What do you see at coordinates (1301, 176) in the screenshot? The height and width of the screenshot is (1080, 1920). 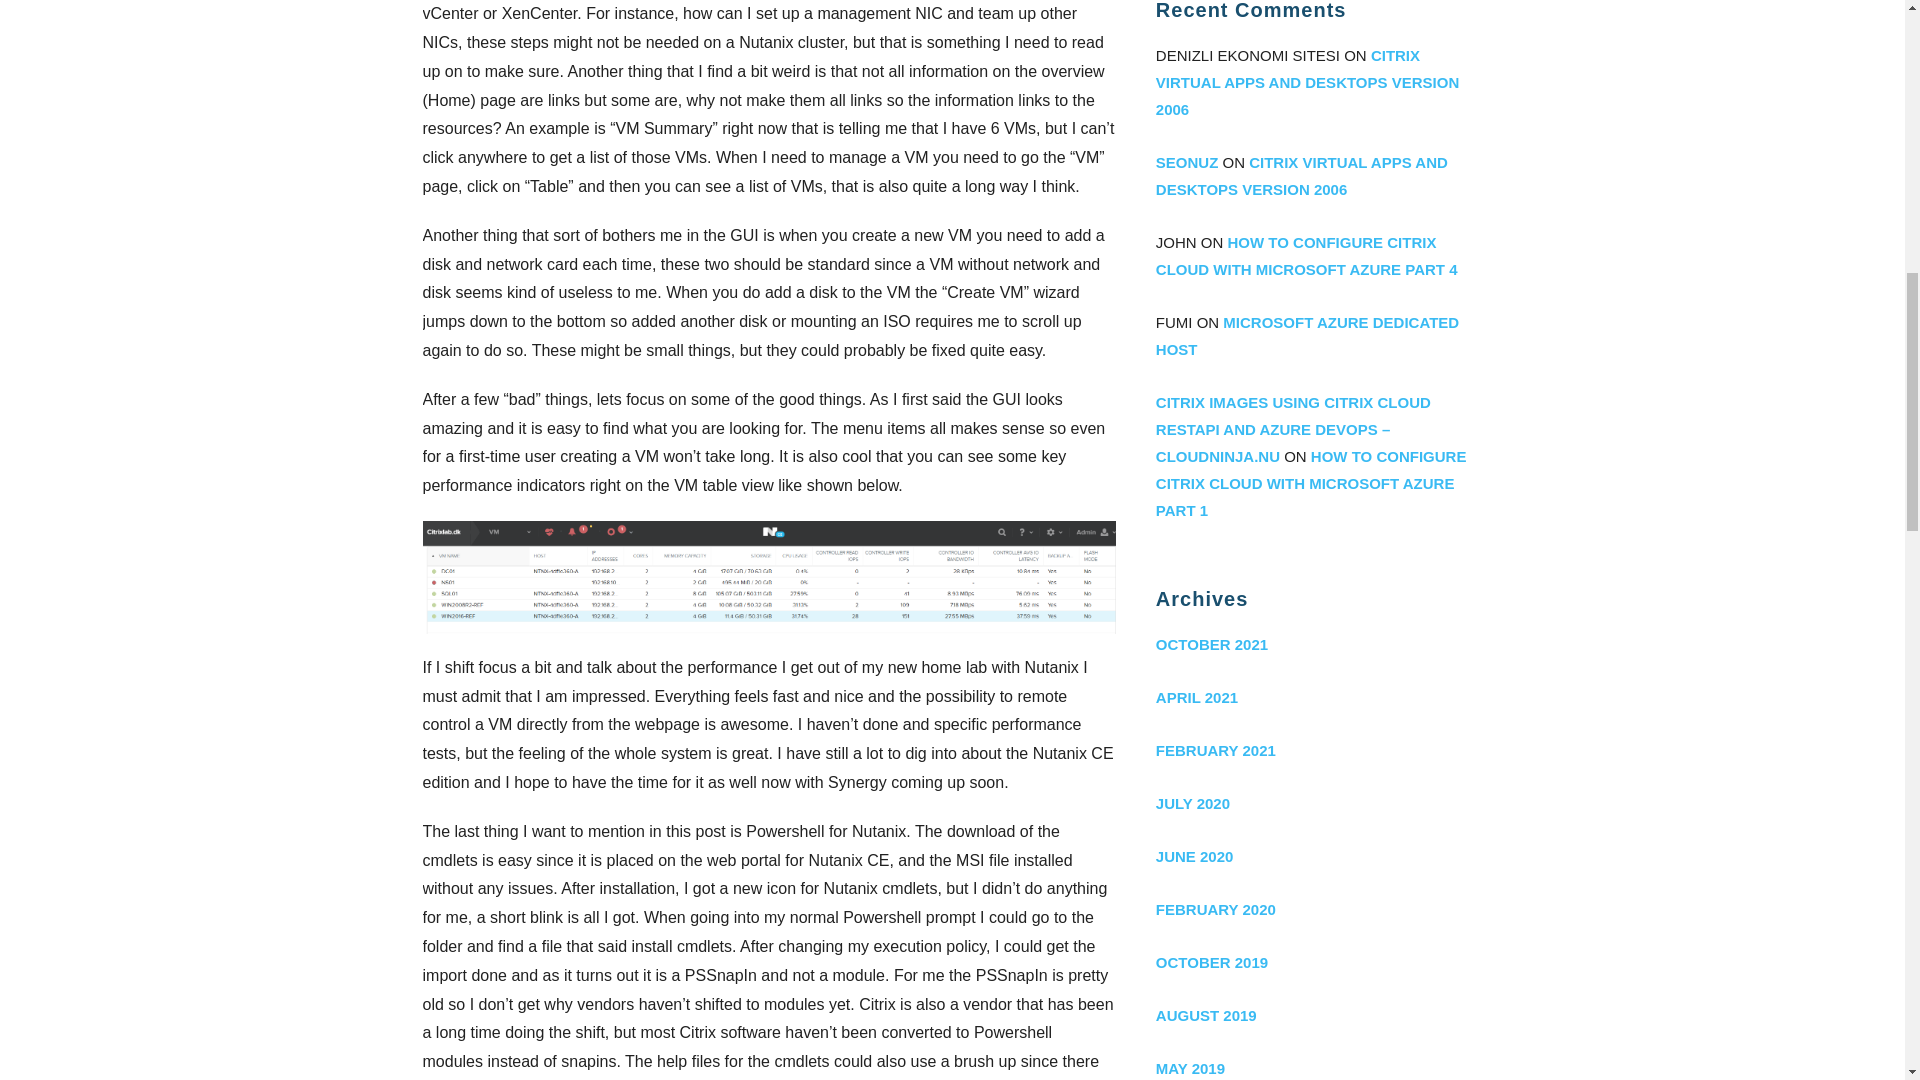 I see `CITRIX VIRTUAL APPS AND DESKTOPS VERSION 2006` at bounding box center [1301, 176].